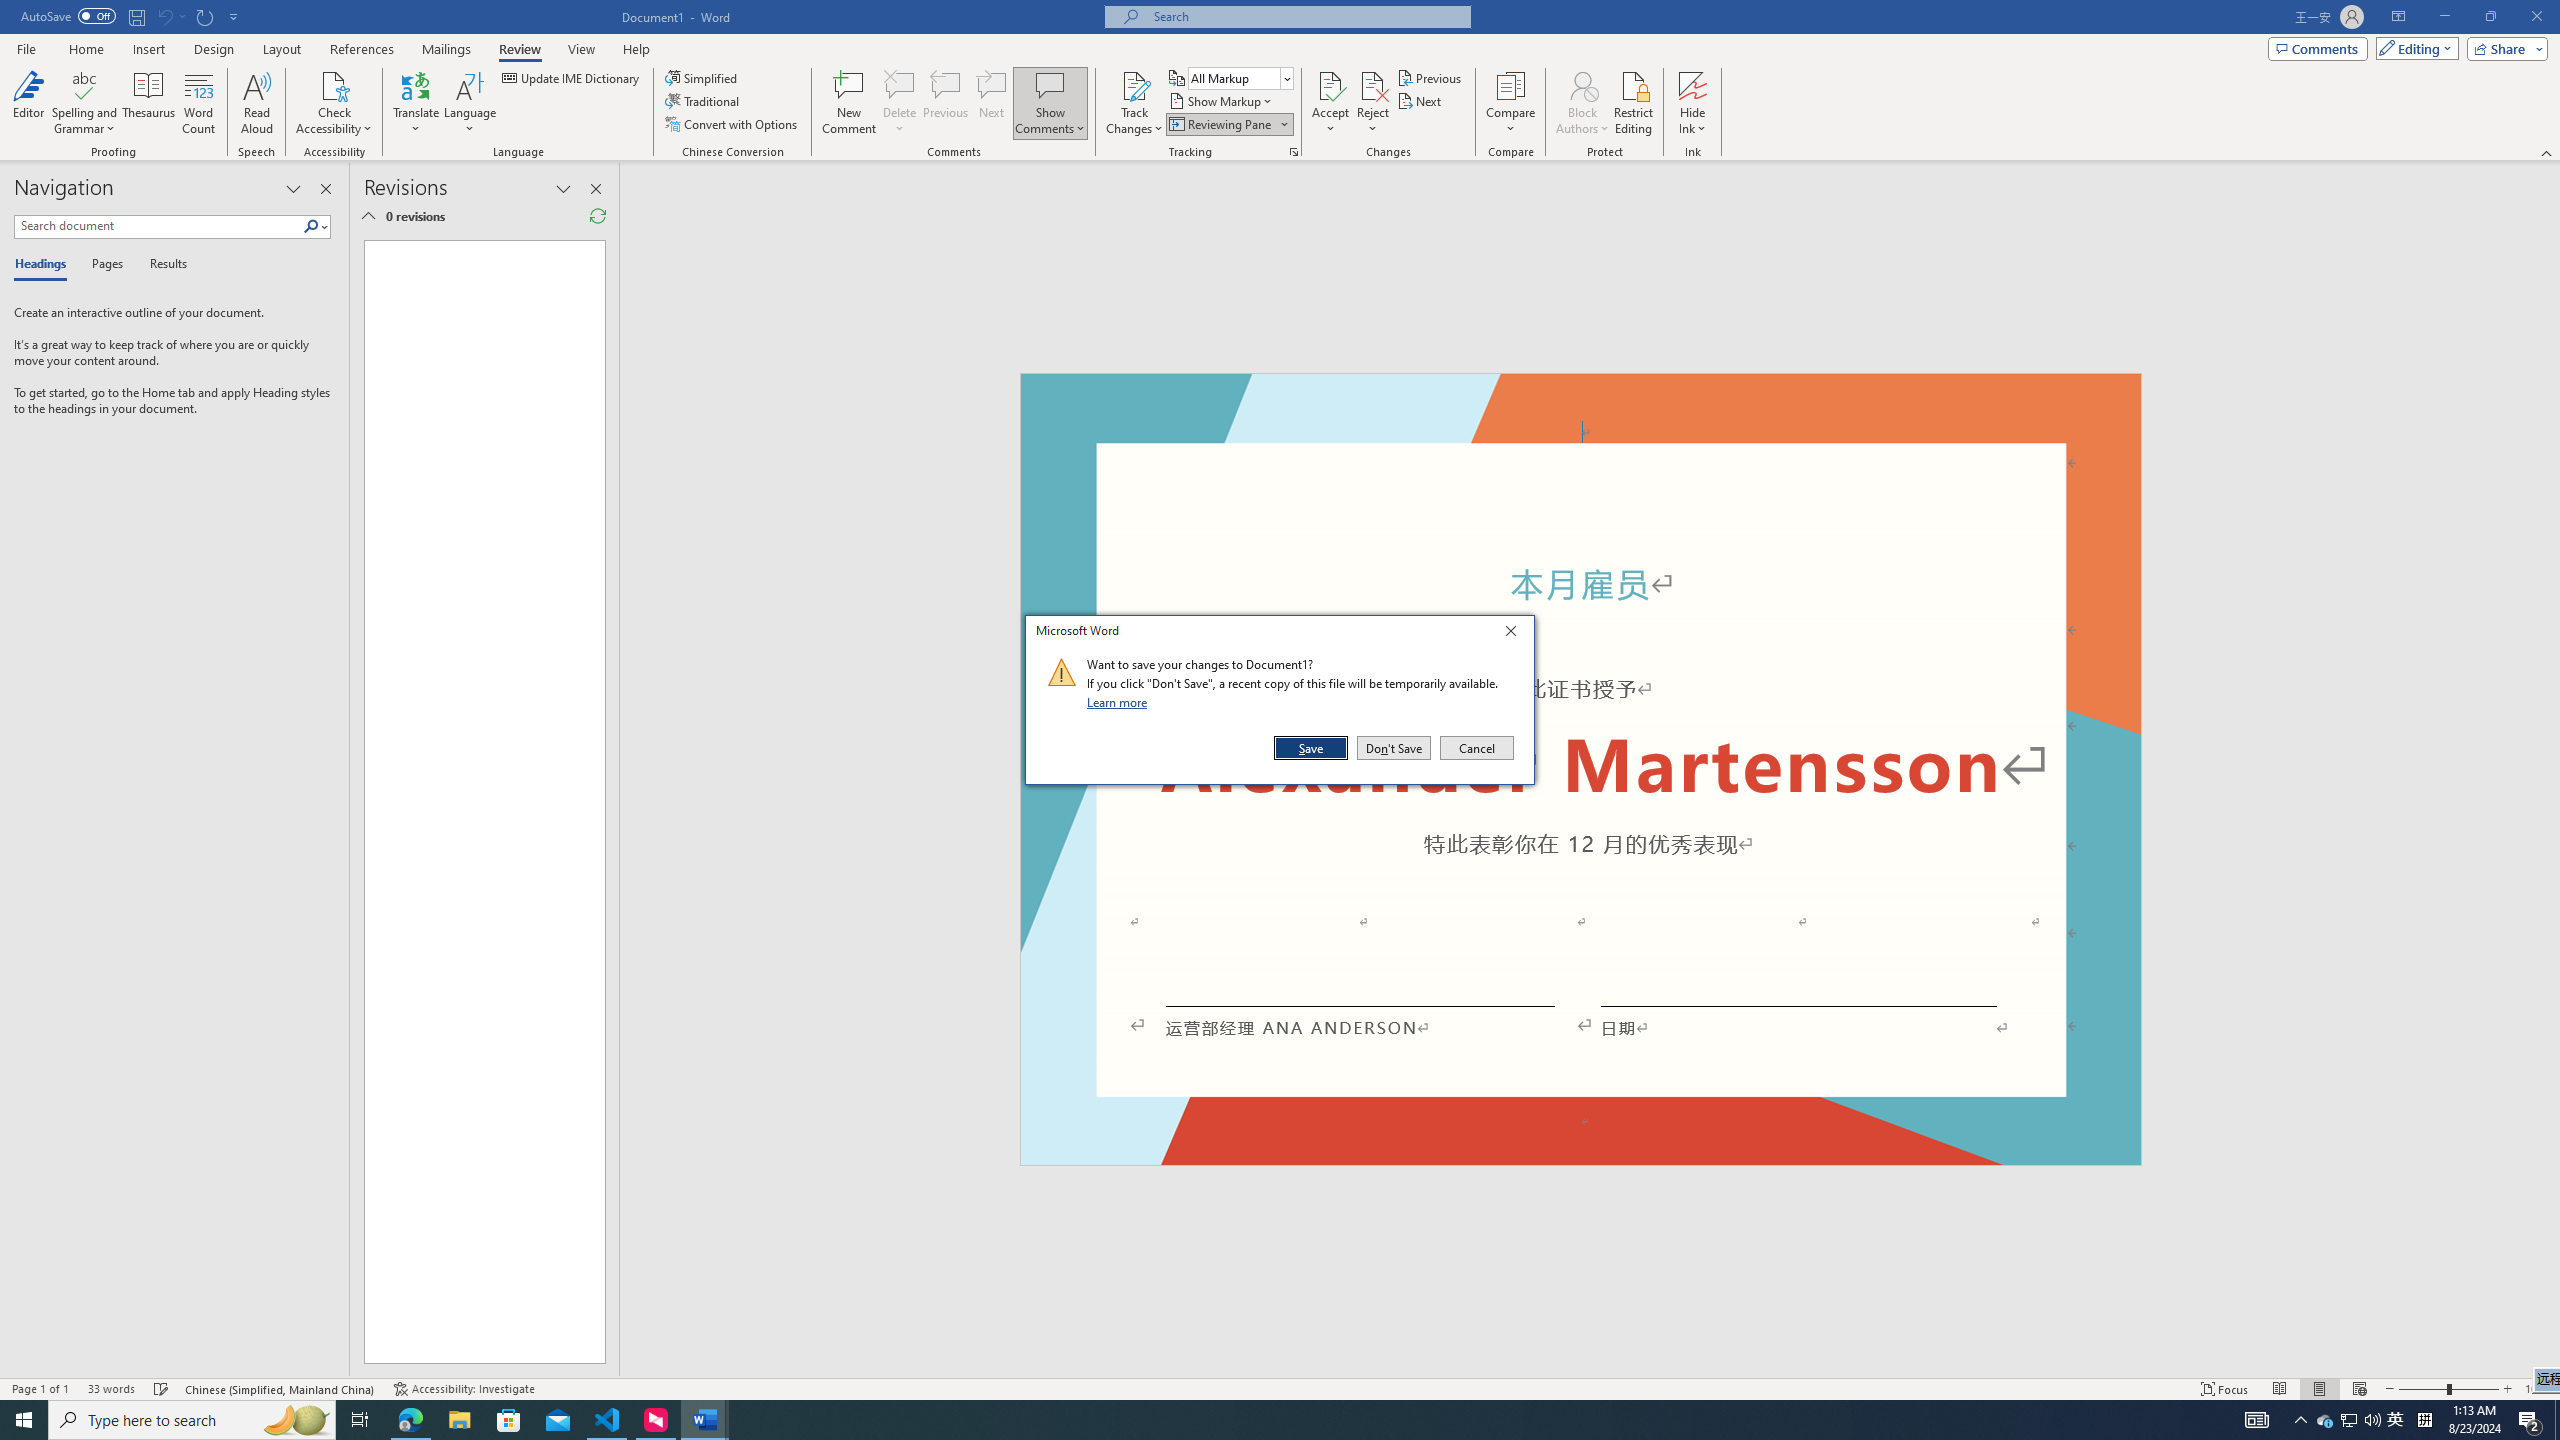 This screenshot has width=2560, height=1440. What do you see at coordinates (2538, 1389) in the screenshot?
I see `Zoom 100%` at bounding box center [2538, 1389].